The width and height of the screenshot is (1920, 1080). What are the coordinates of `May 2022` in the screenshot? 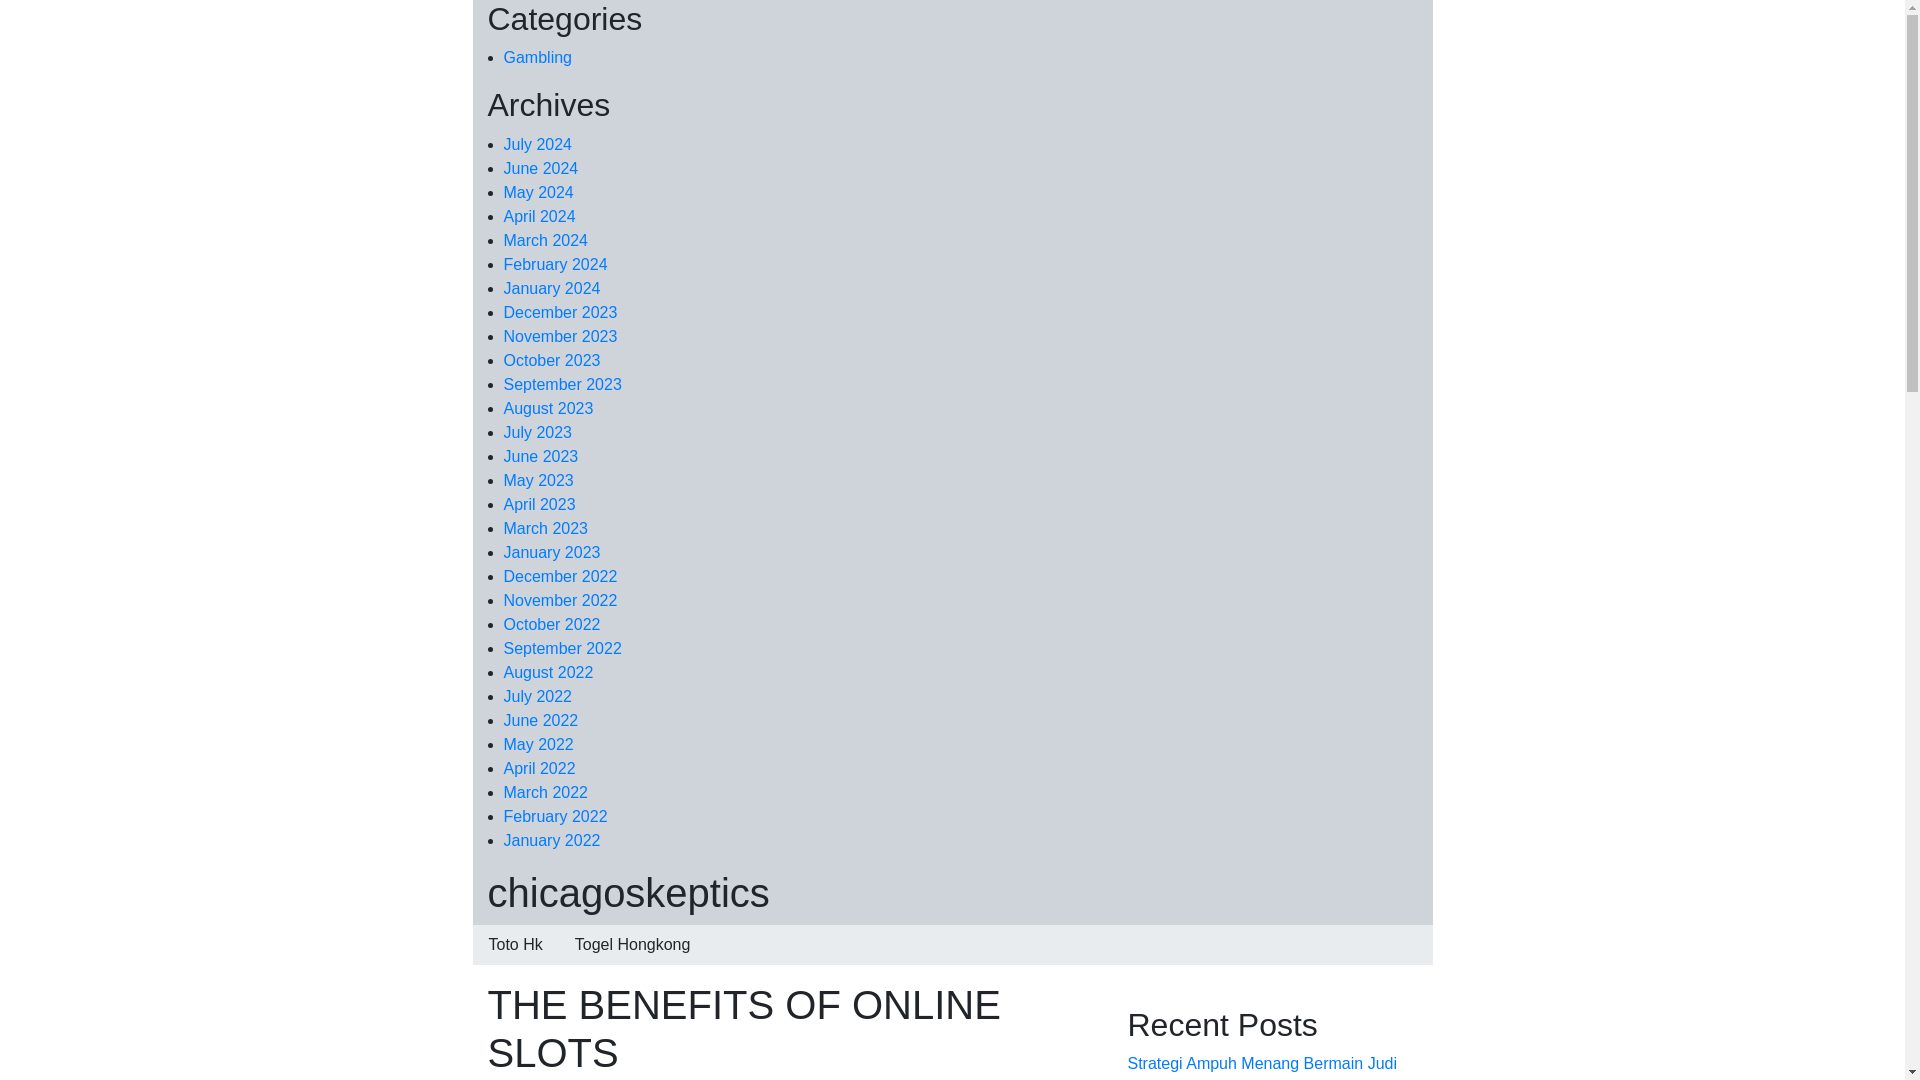 It's located at (538, 744).